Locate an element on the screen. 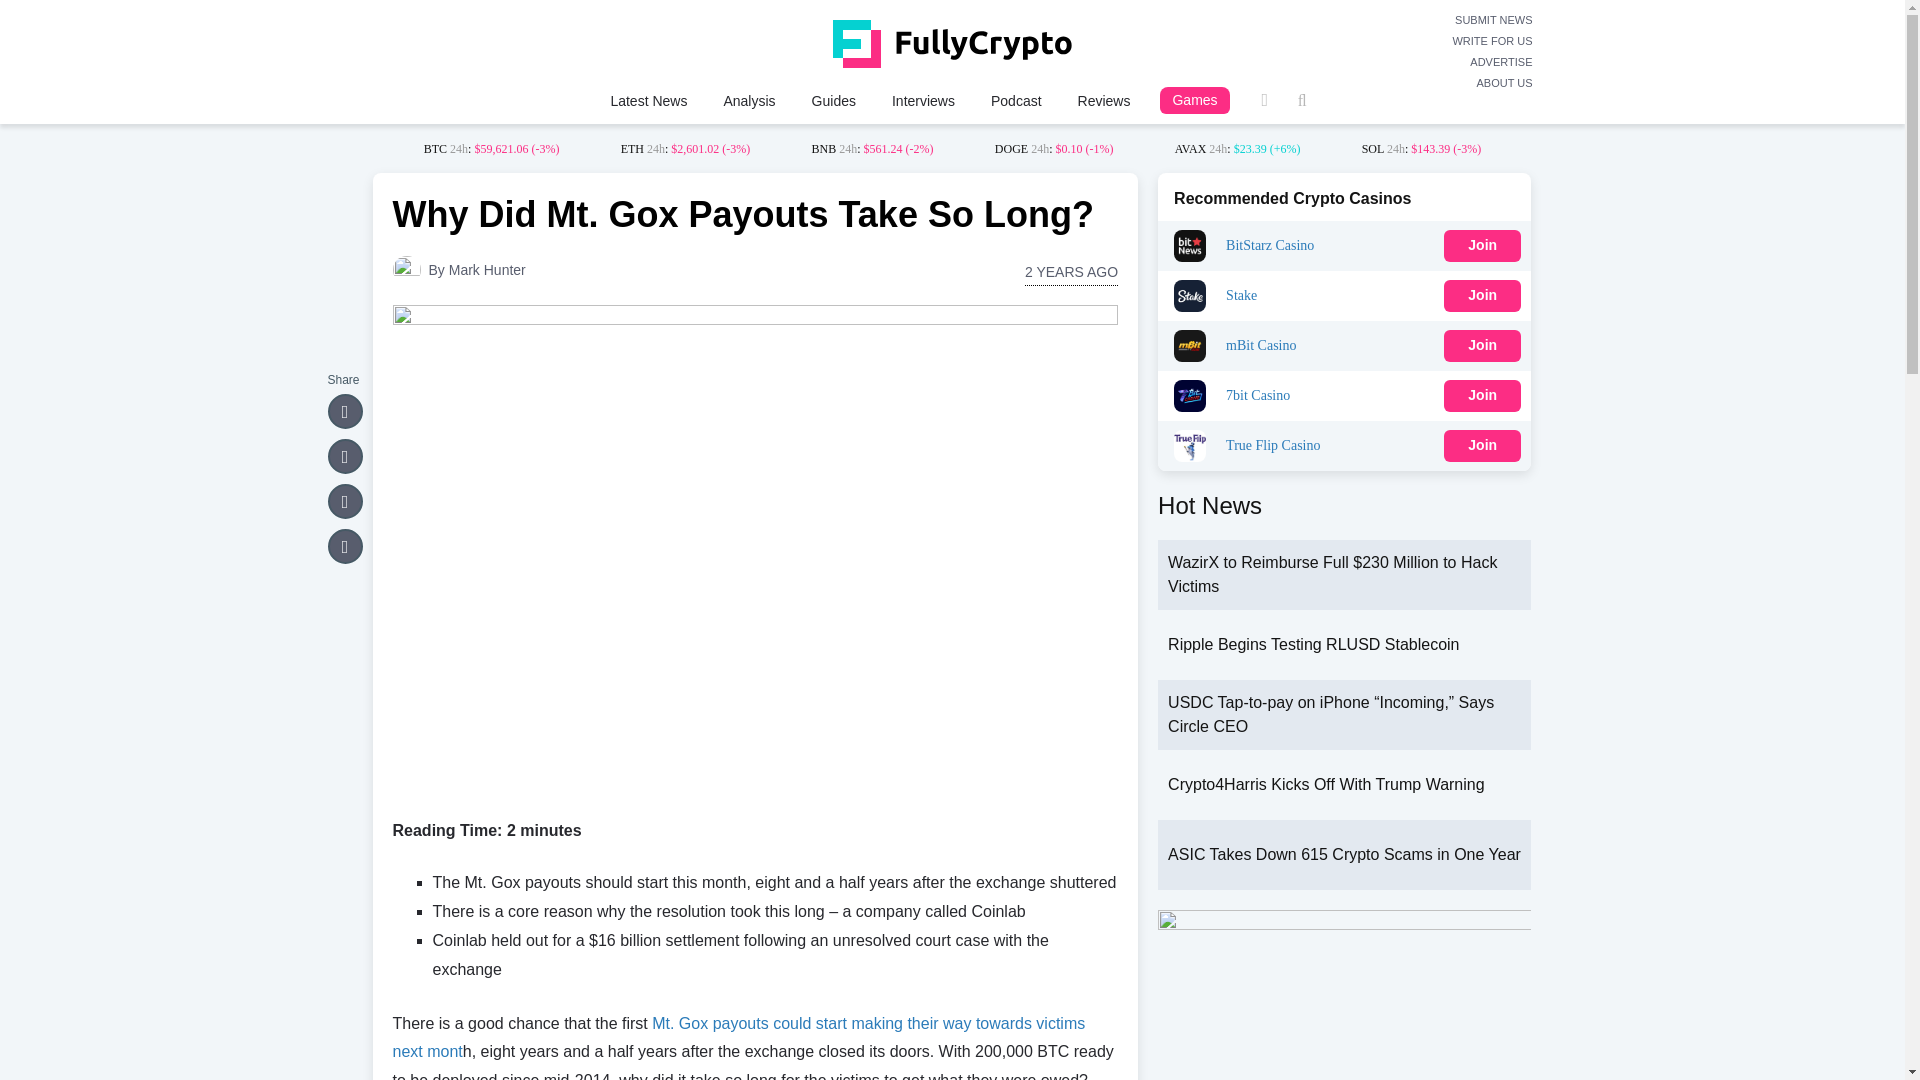 This screenshot has height=1080, width=1920. ADVERTISE is located at coordinates (1492, 62).